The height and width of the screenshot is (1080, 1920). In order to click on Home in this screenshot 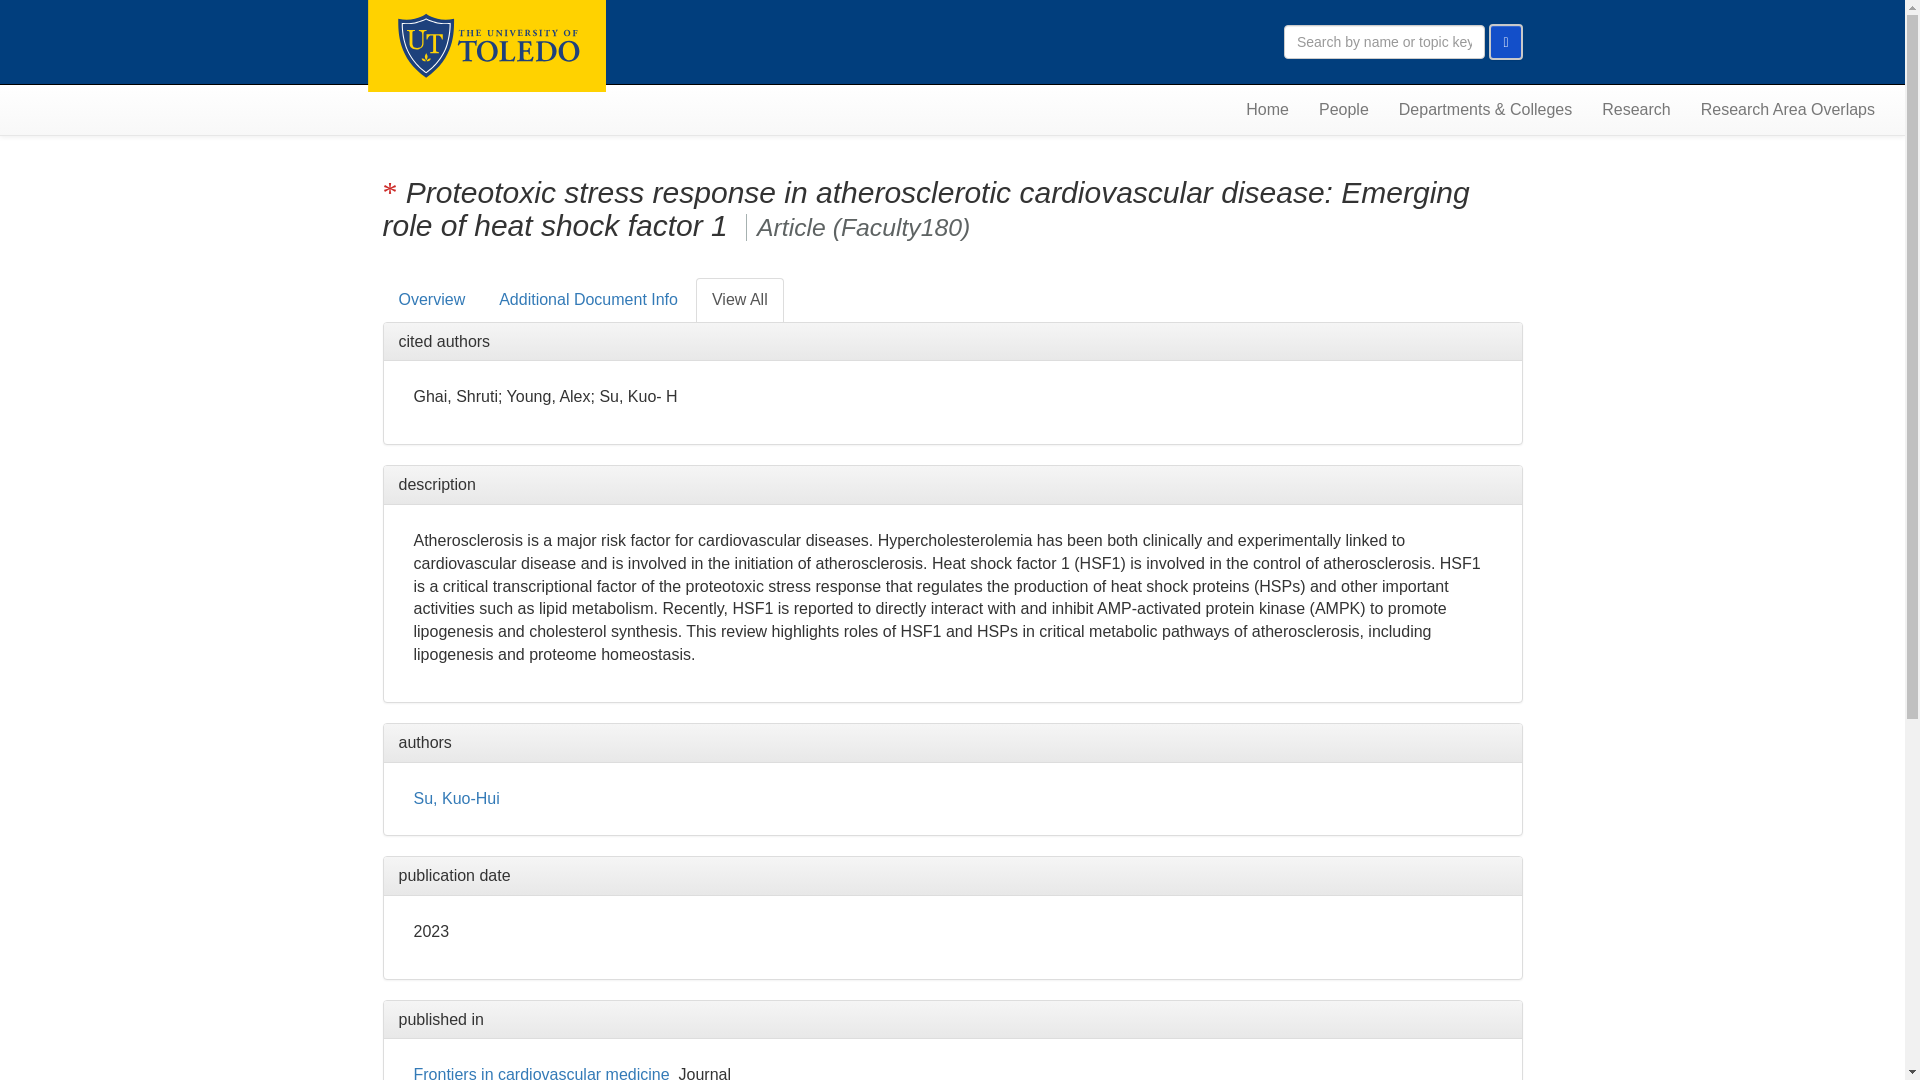, I will do `click(1266, 110)`.